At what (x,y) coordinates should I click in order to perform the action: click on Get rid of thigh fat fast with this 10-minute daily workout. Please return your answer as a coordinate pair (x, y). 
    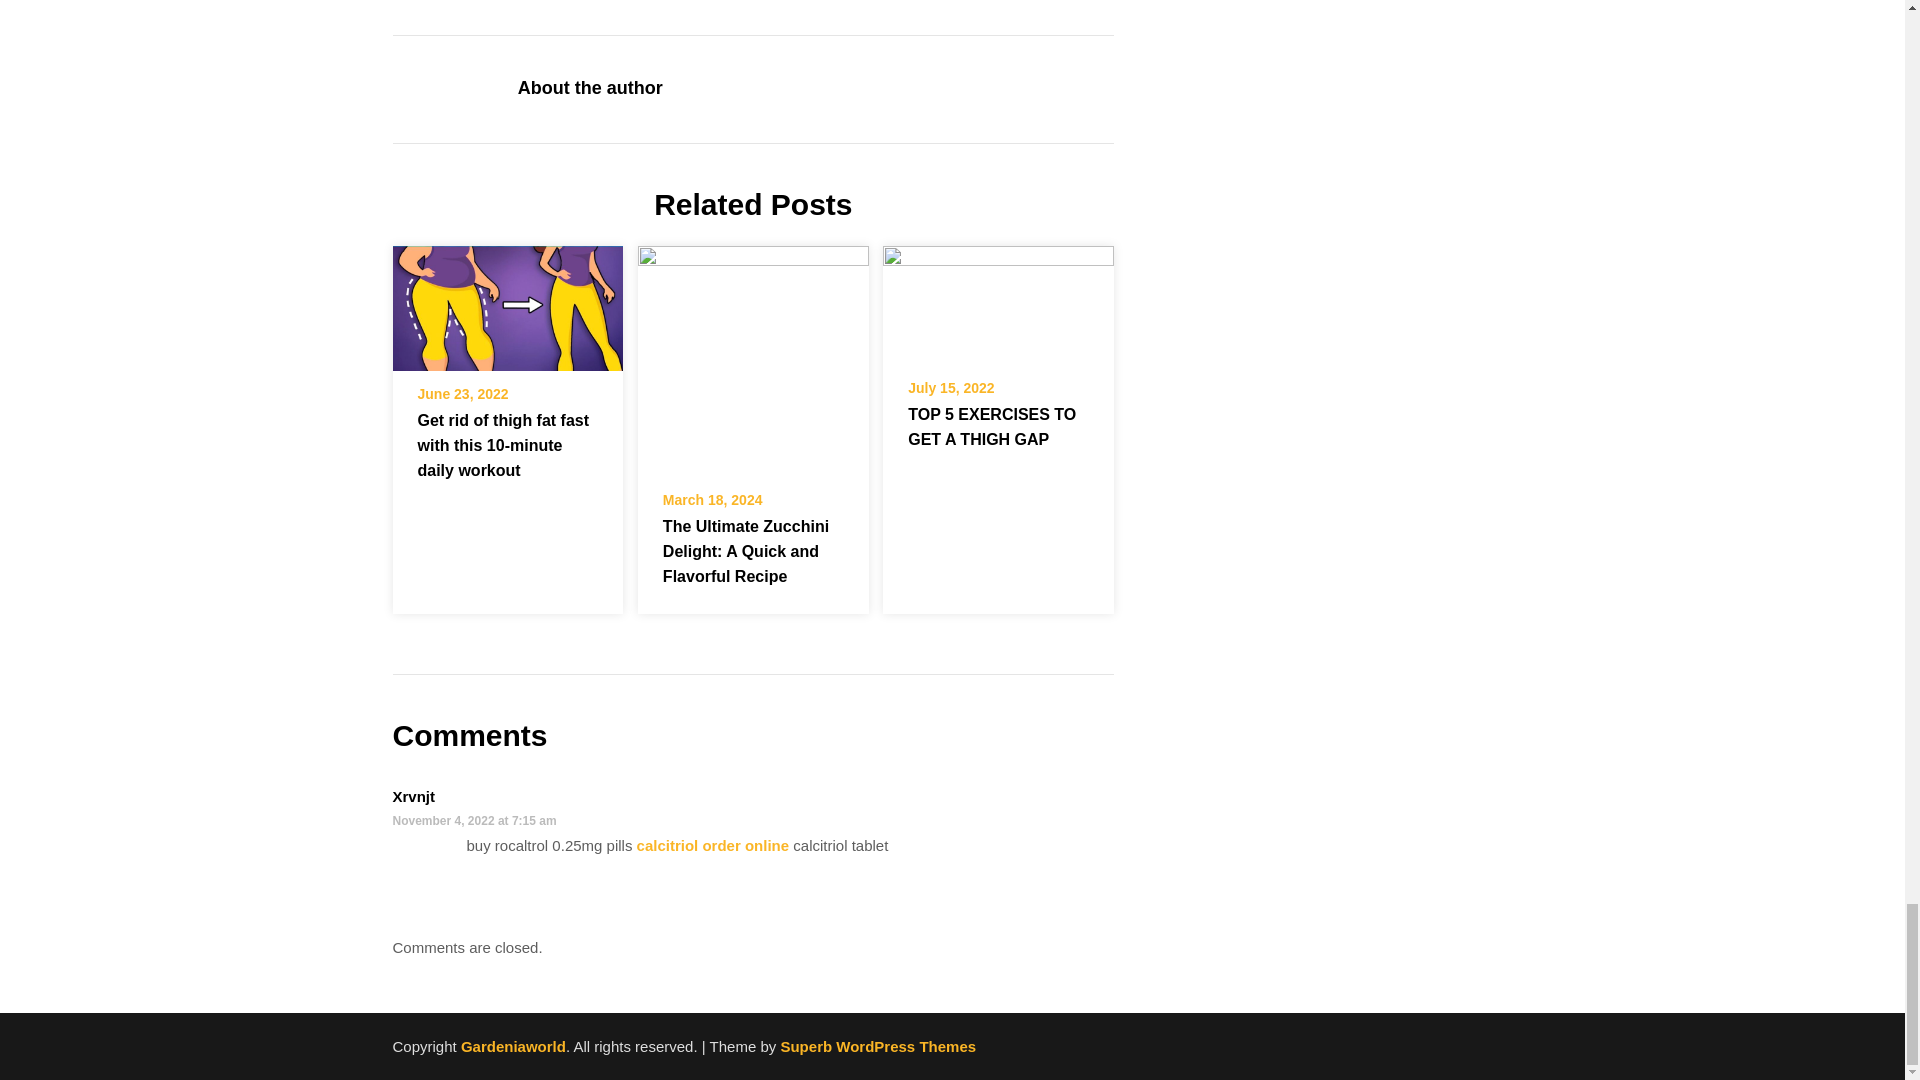
    Looking at the image, I should click on (506, 300).